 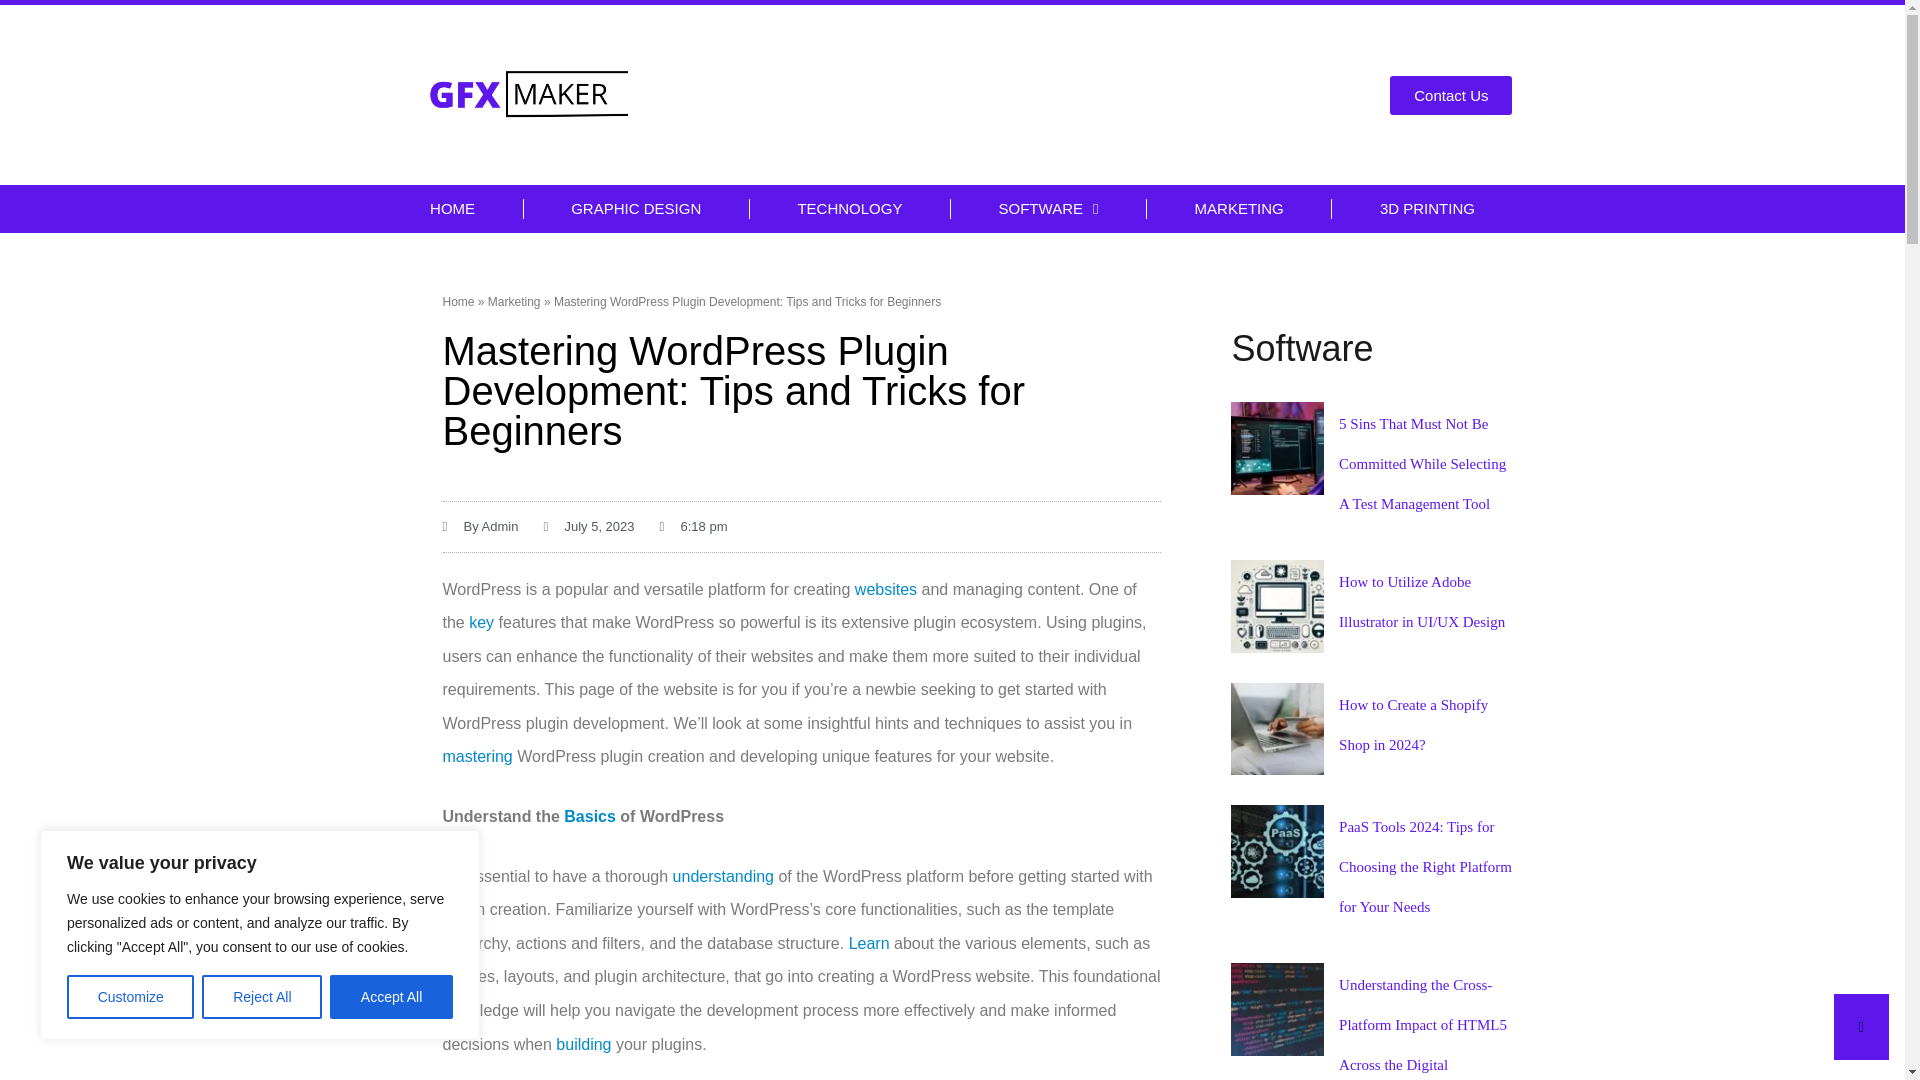 What do you see at coordinates (480, 622) in the screenshot?
I see `key` at bounding box center [480, 622].